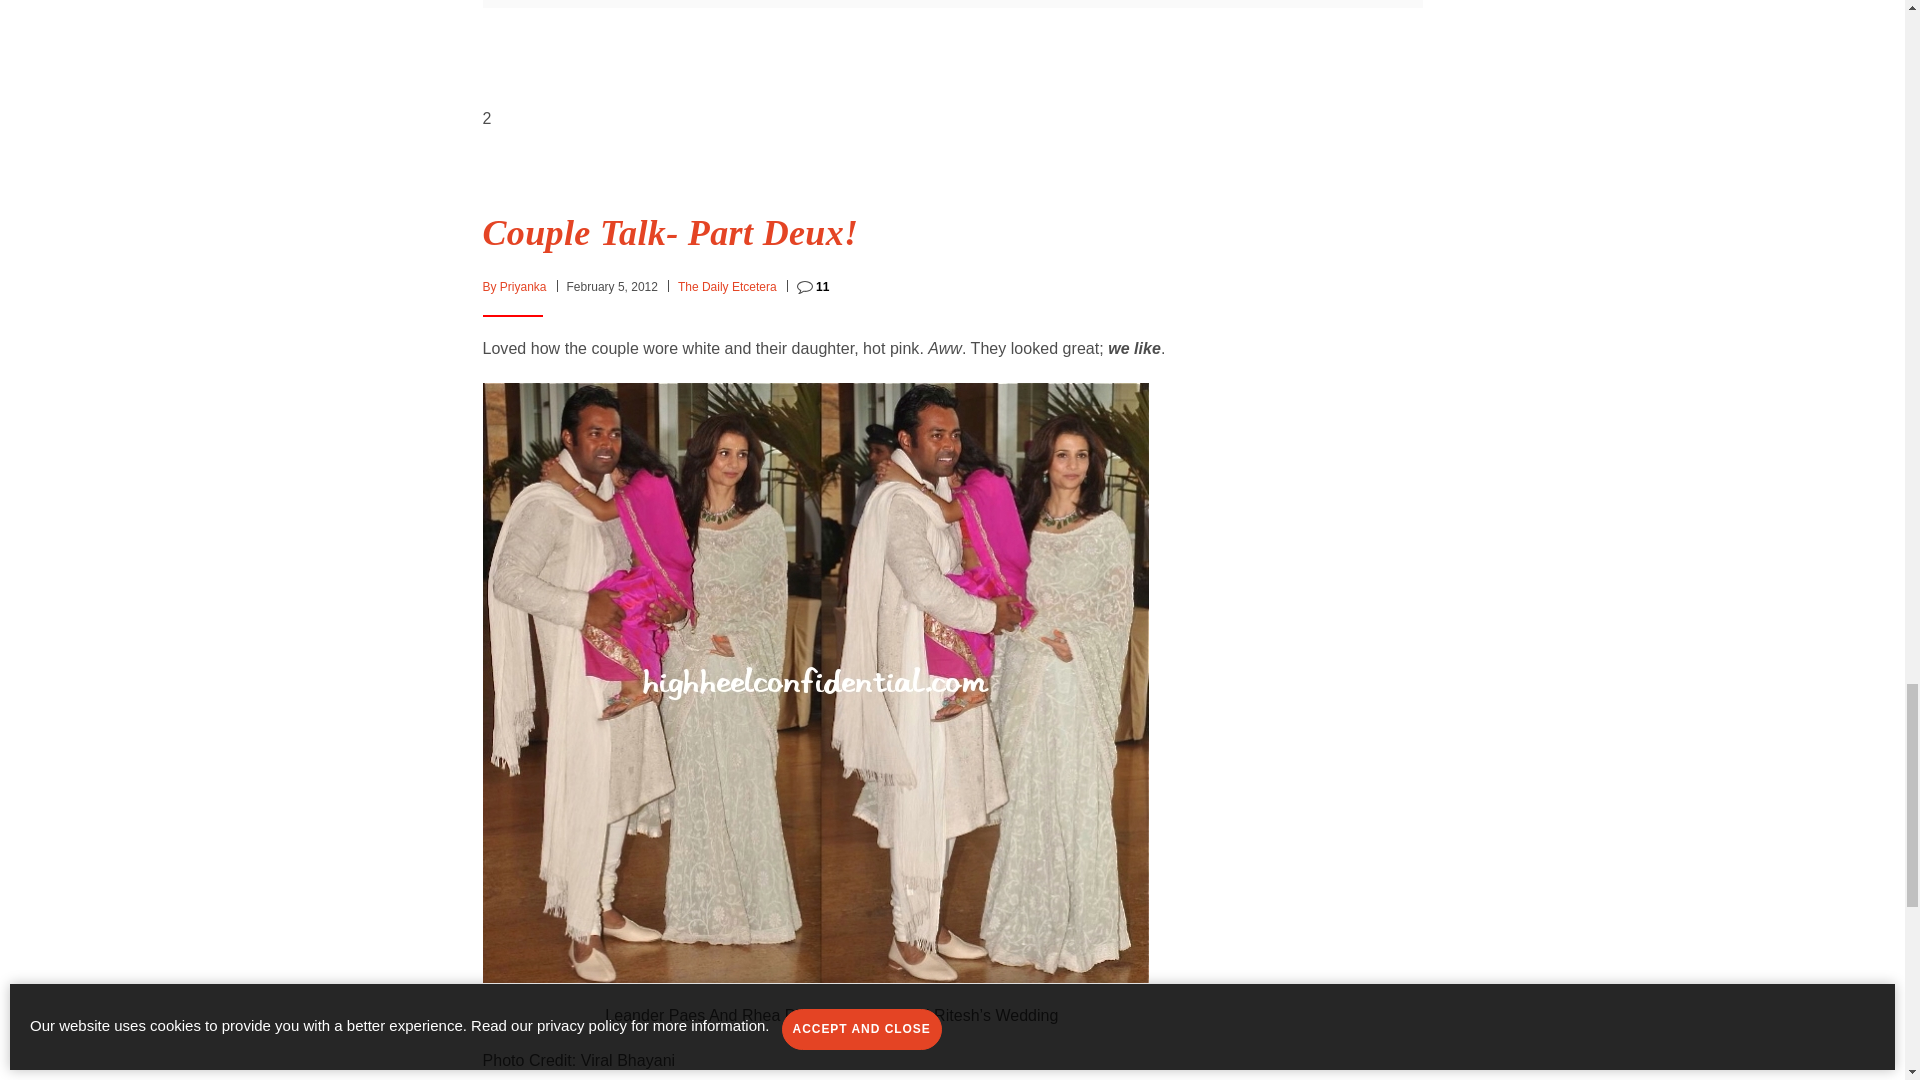 The height and width of the screenshot is (1080, 1920). Describe the element at coordinates (670, 232) in the screenshot. I see `Couple Talk- Part Deux!` at that location.